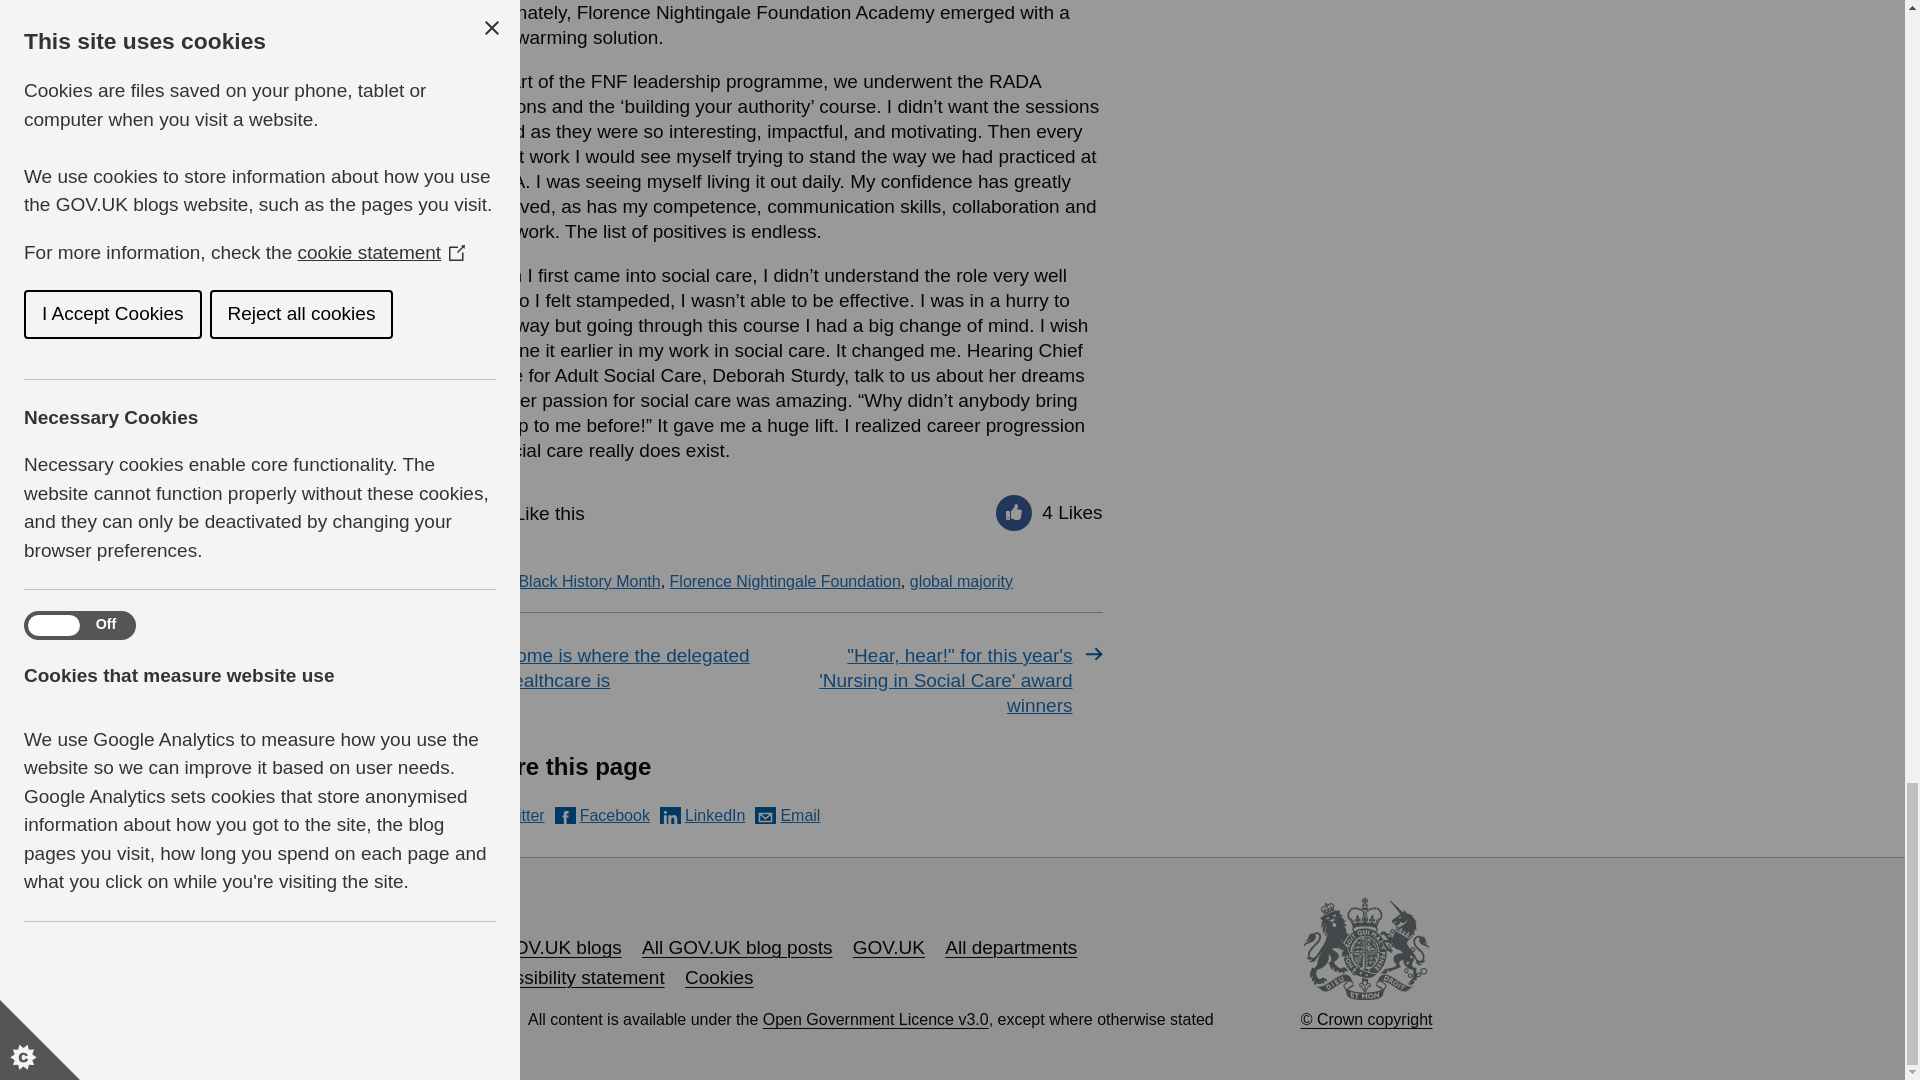  What do you see at coordinates (589, 581) in the screenshot?
I see `Black History Month` at bounding box center [589, 581].